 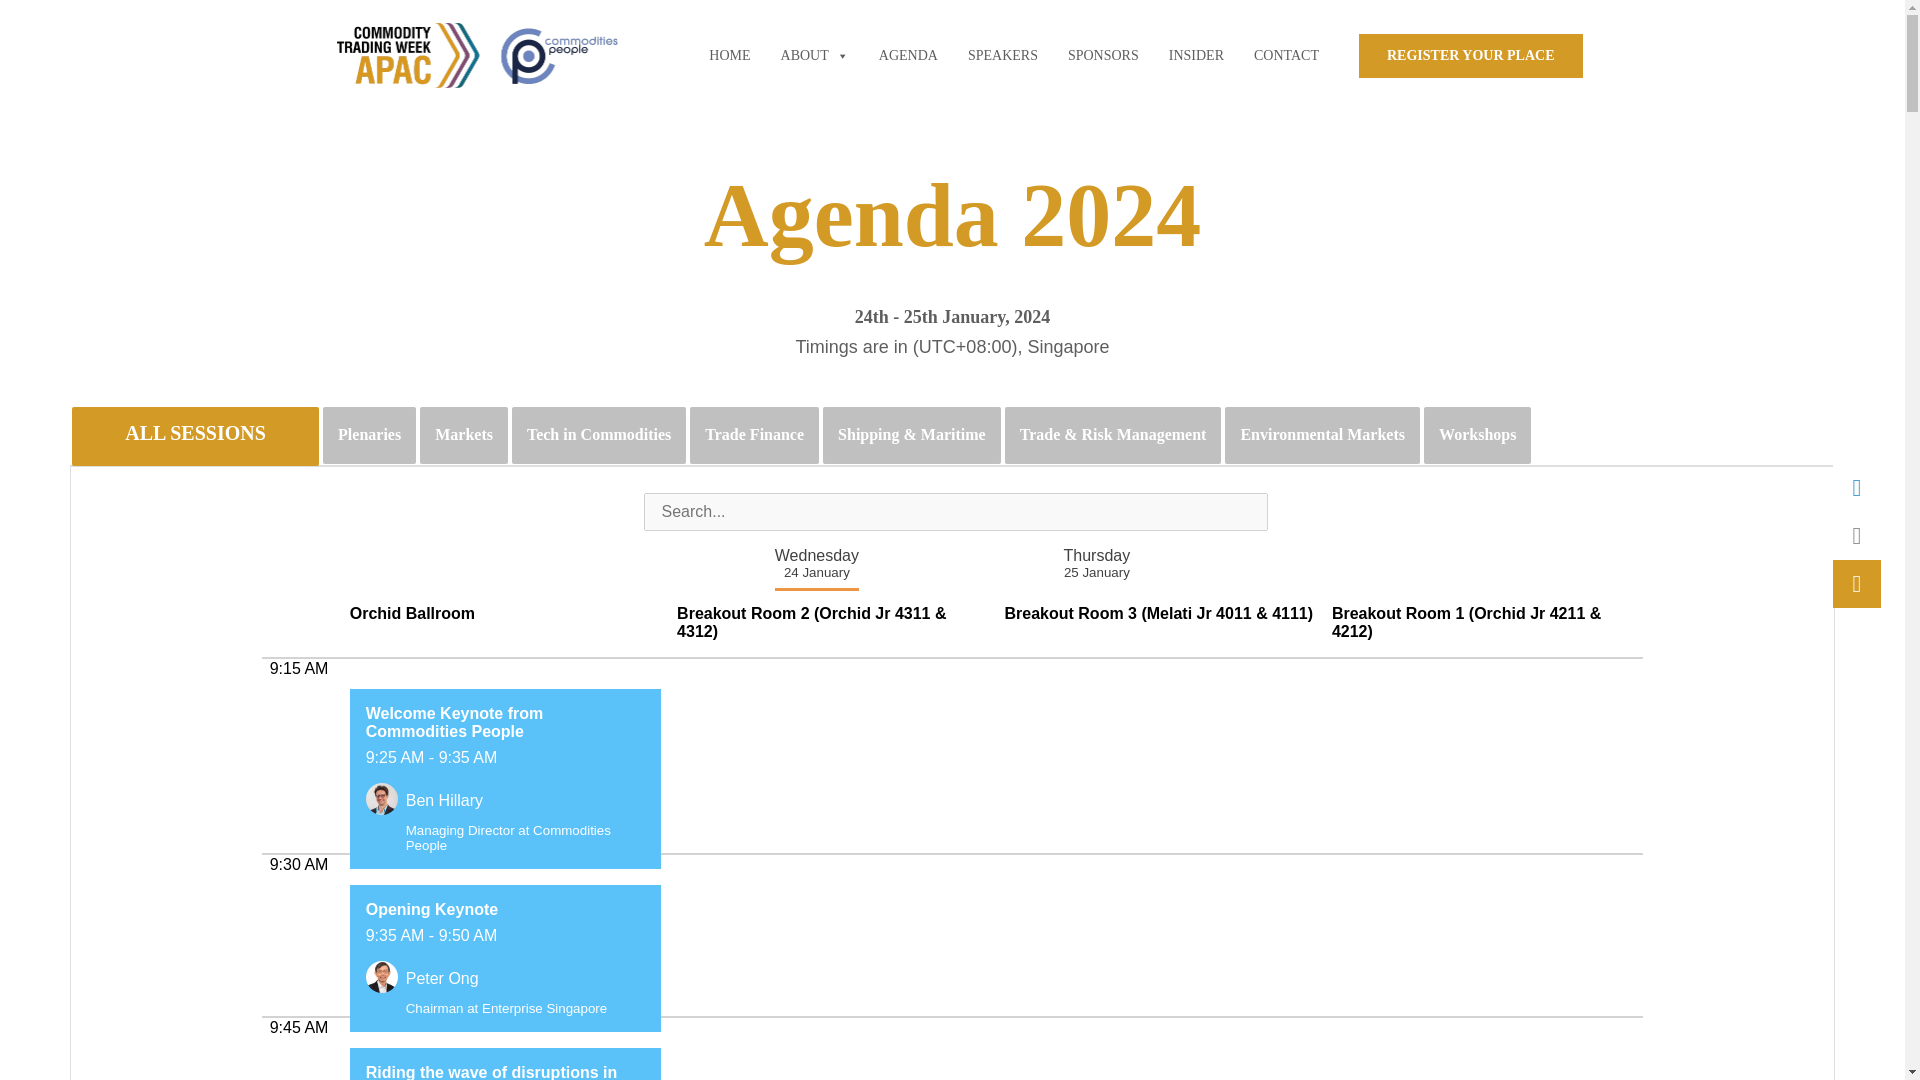 I want to click on ABOUT, so click(x=814, y=55).